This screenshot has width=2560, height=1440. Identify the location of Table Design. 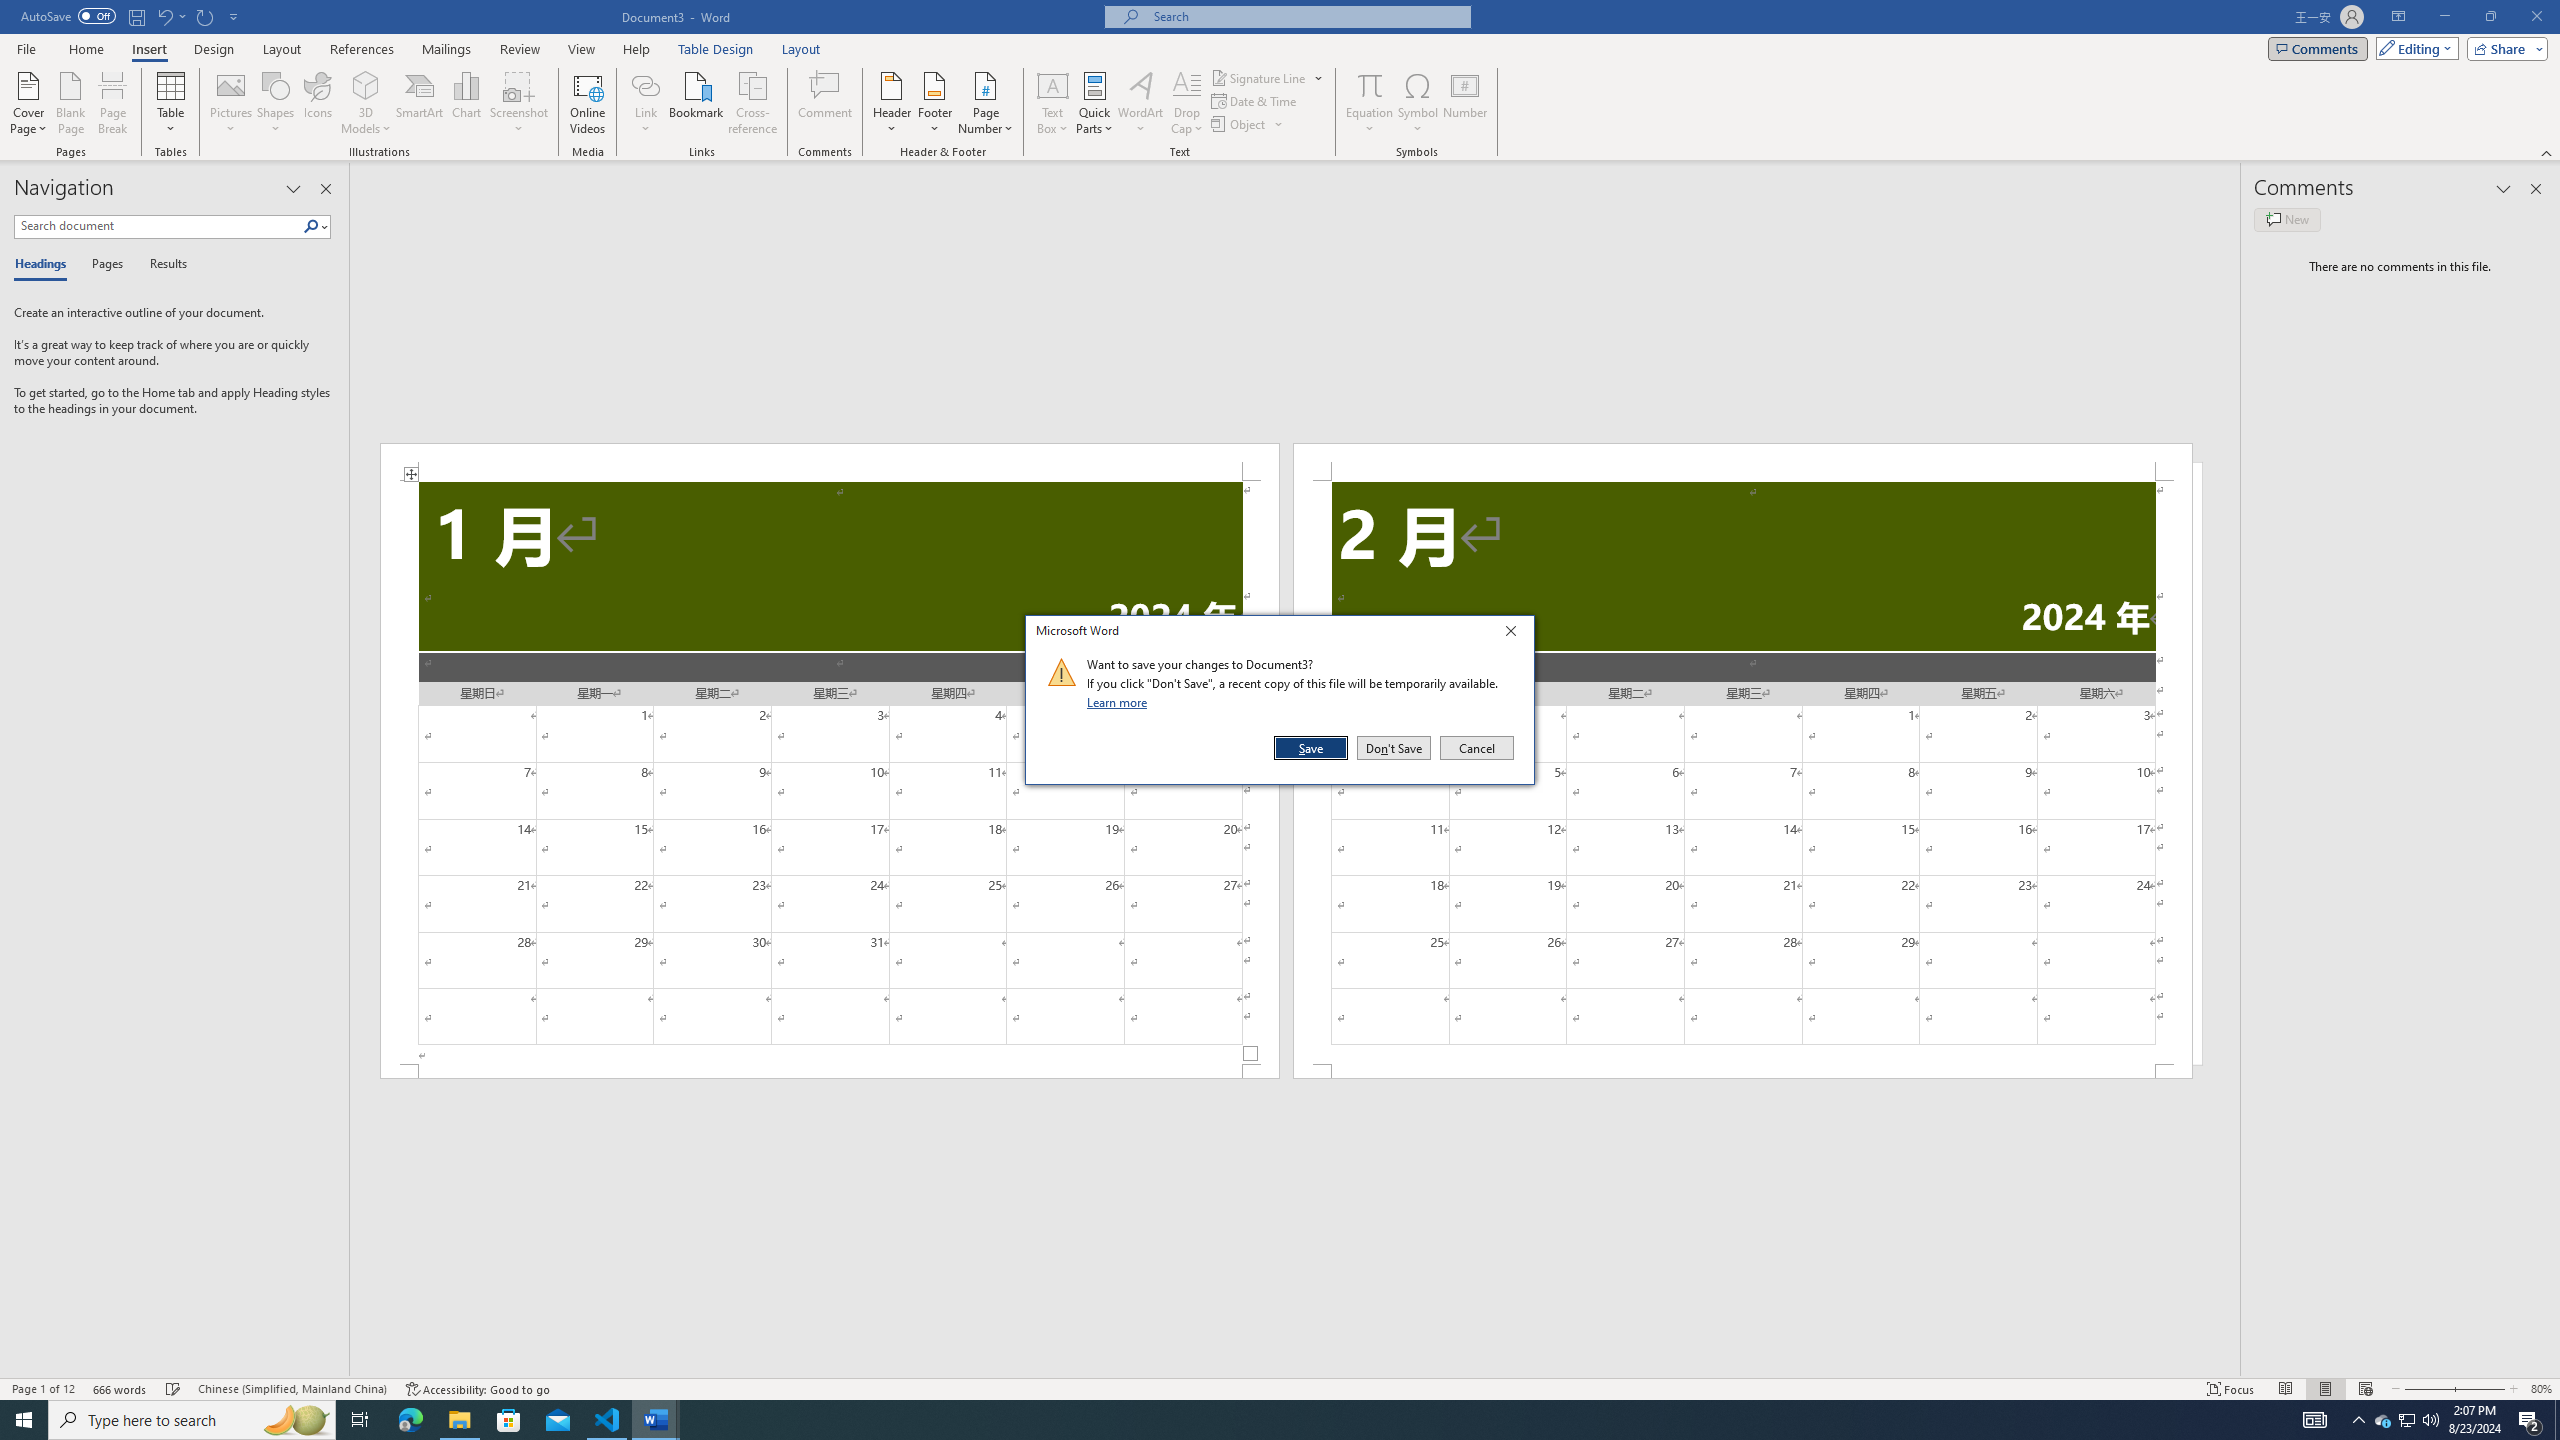
(1240, 124).